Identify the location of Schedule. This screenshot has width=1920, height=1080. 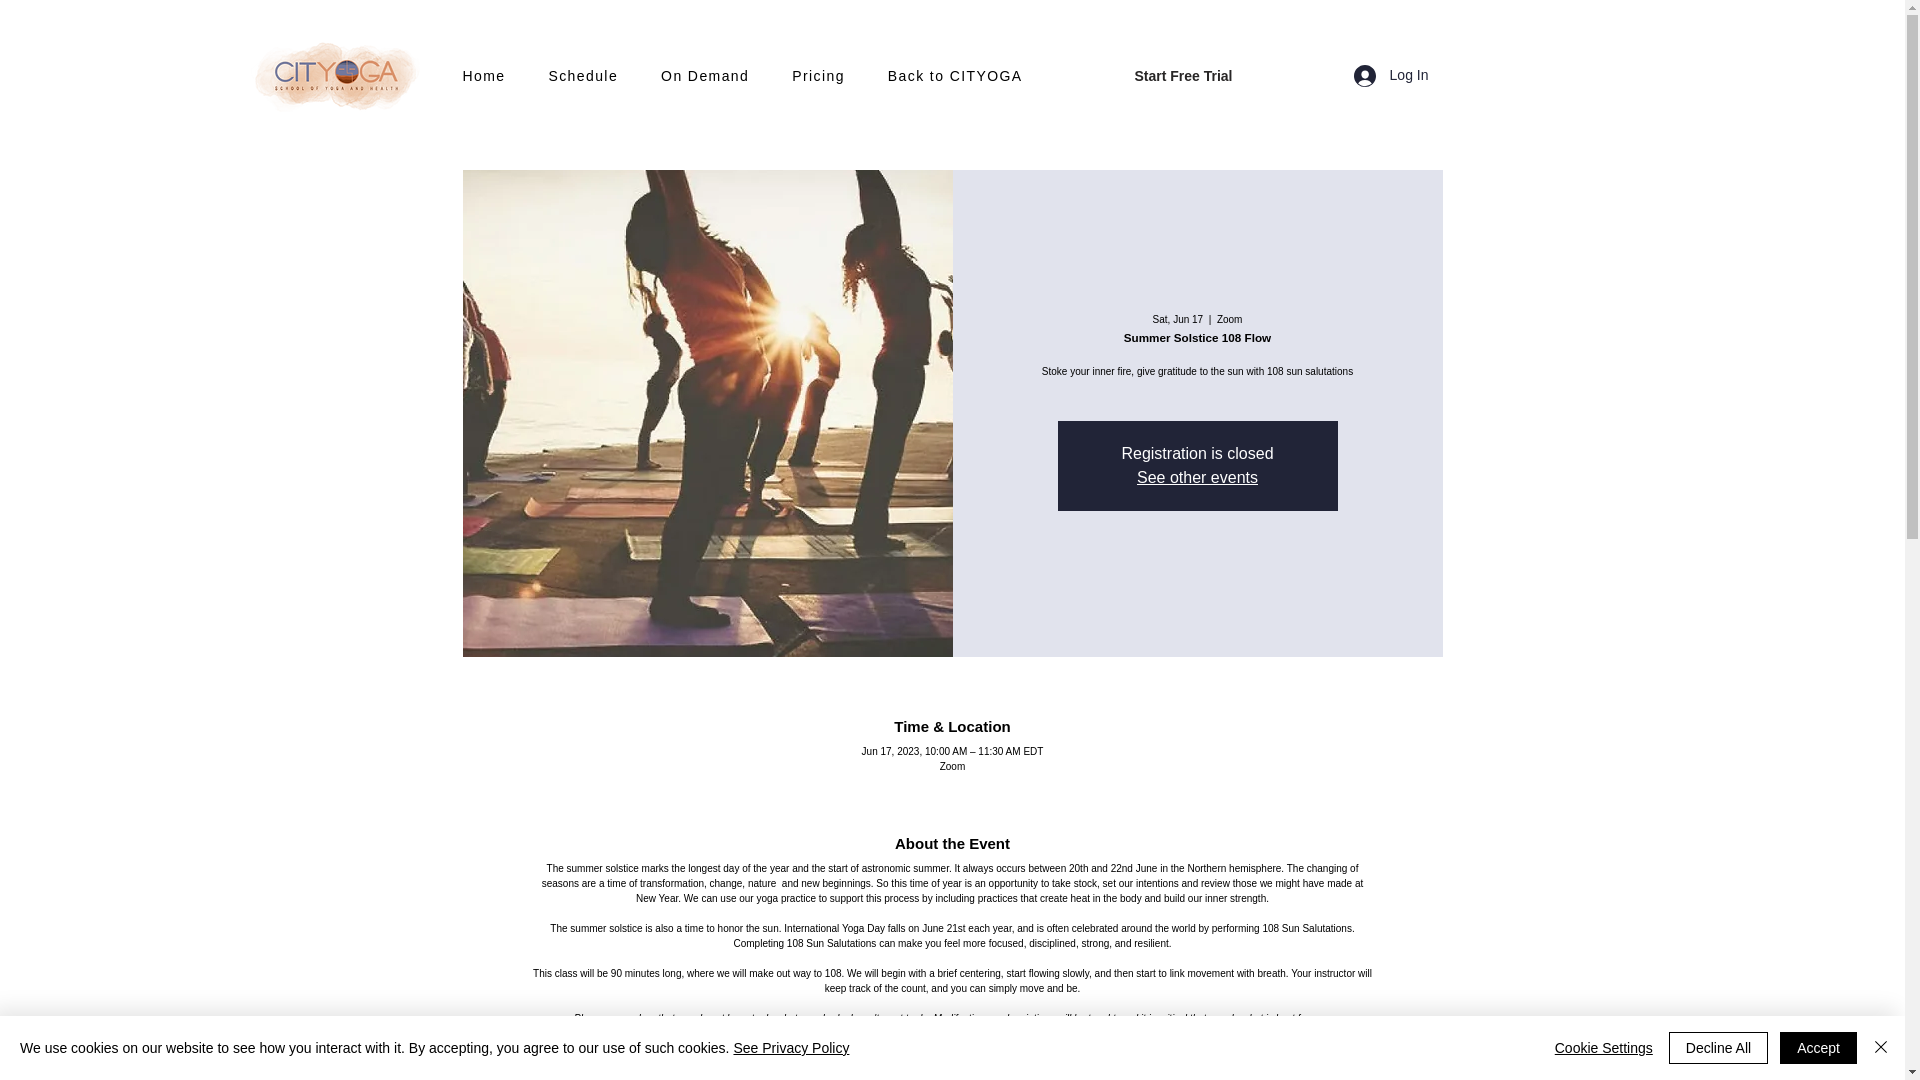
(595, 77).